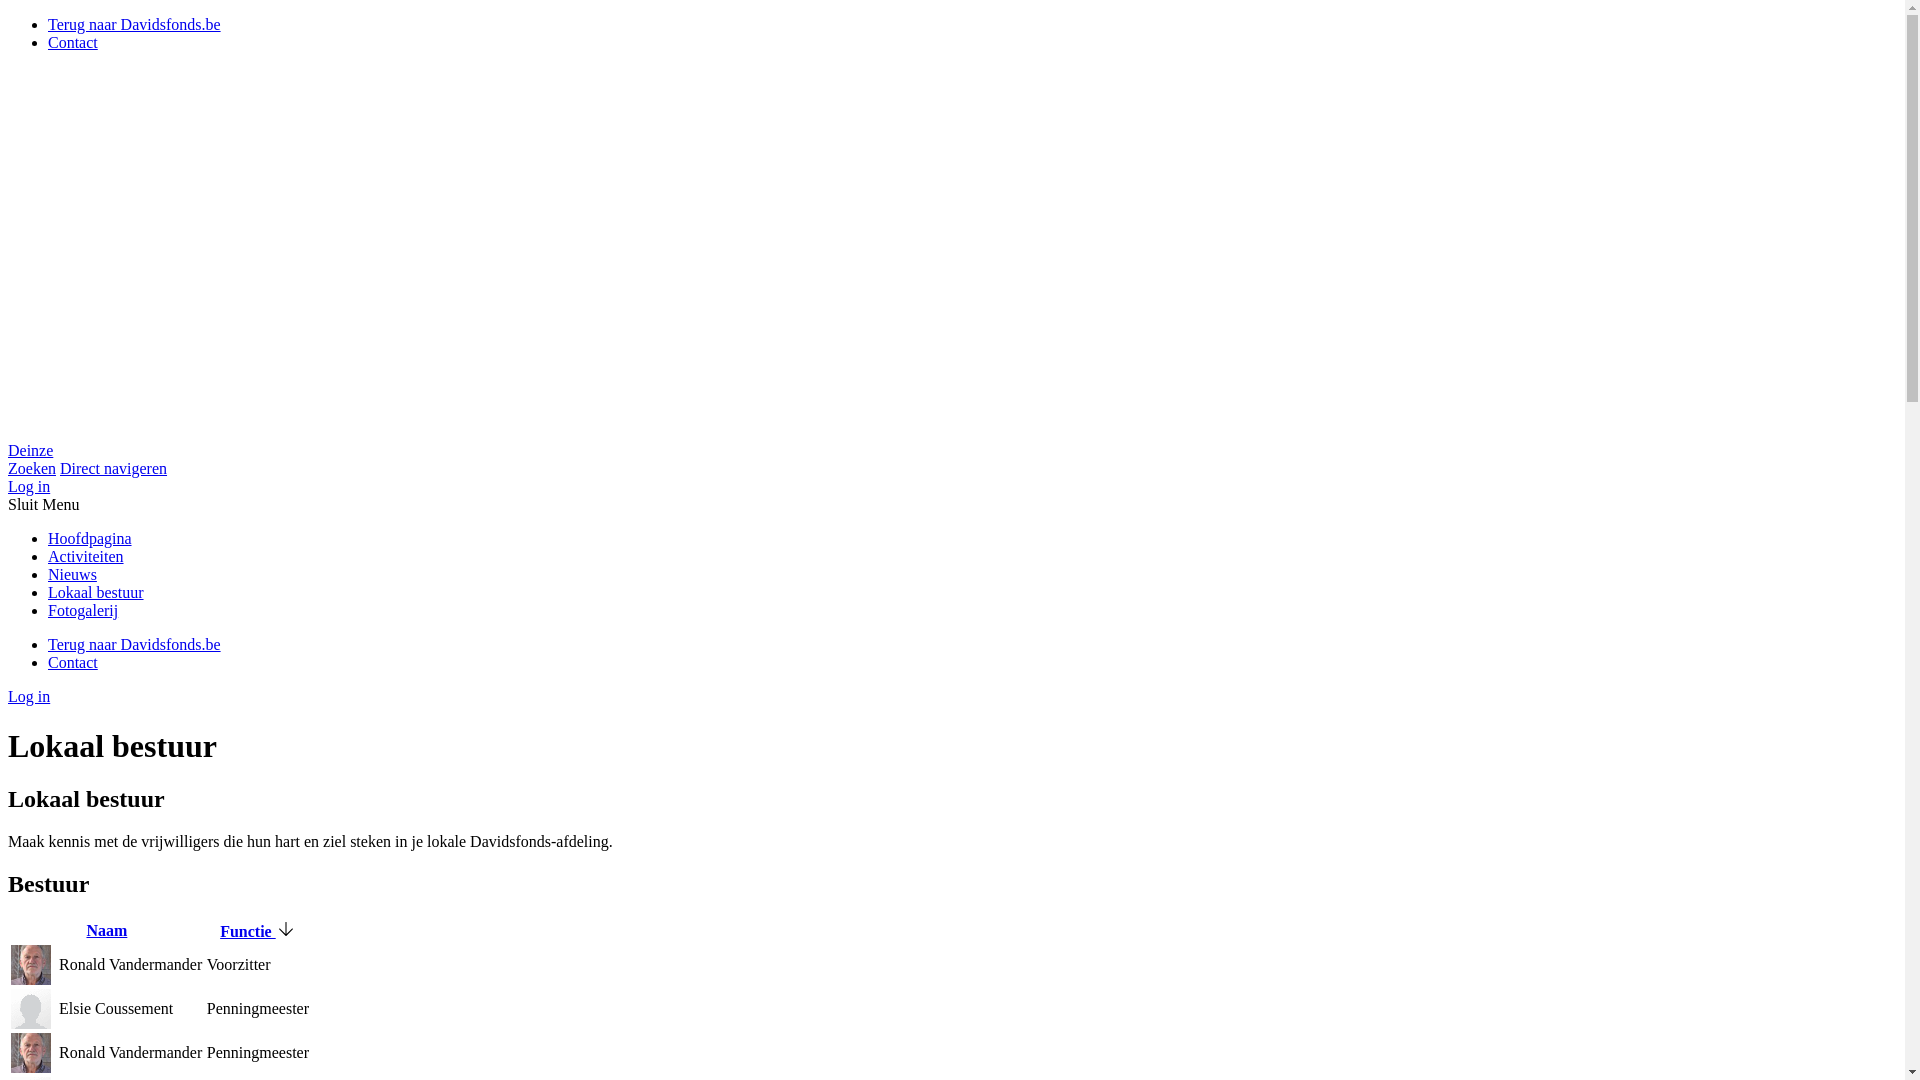 Image resolution: width=1920 pixels, height=1080 pixels. What do you see at coordinates (29, 486) in the screenshot?
I see `Log in` at bounding box center [29, 486].